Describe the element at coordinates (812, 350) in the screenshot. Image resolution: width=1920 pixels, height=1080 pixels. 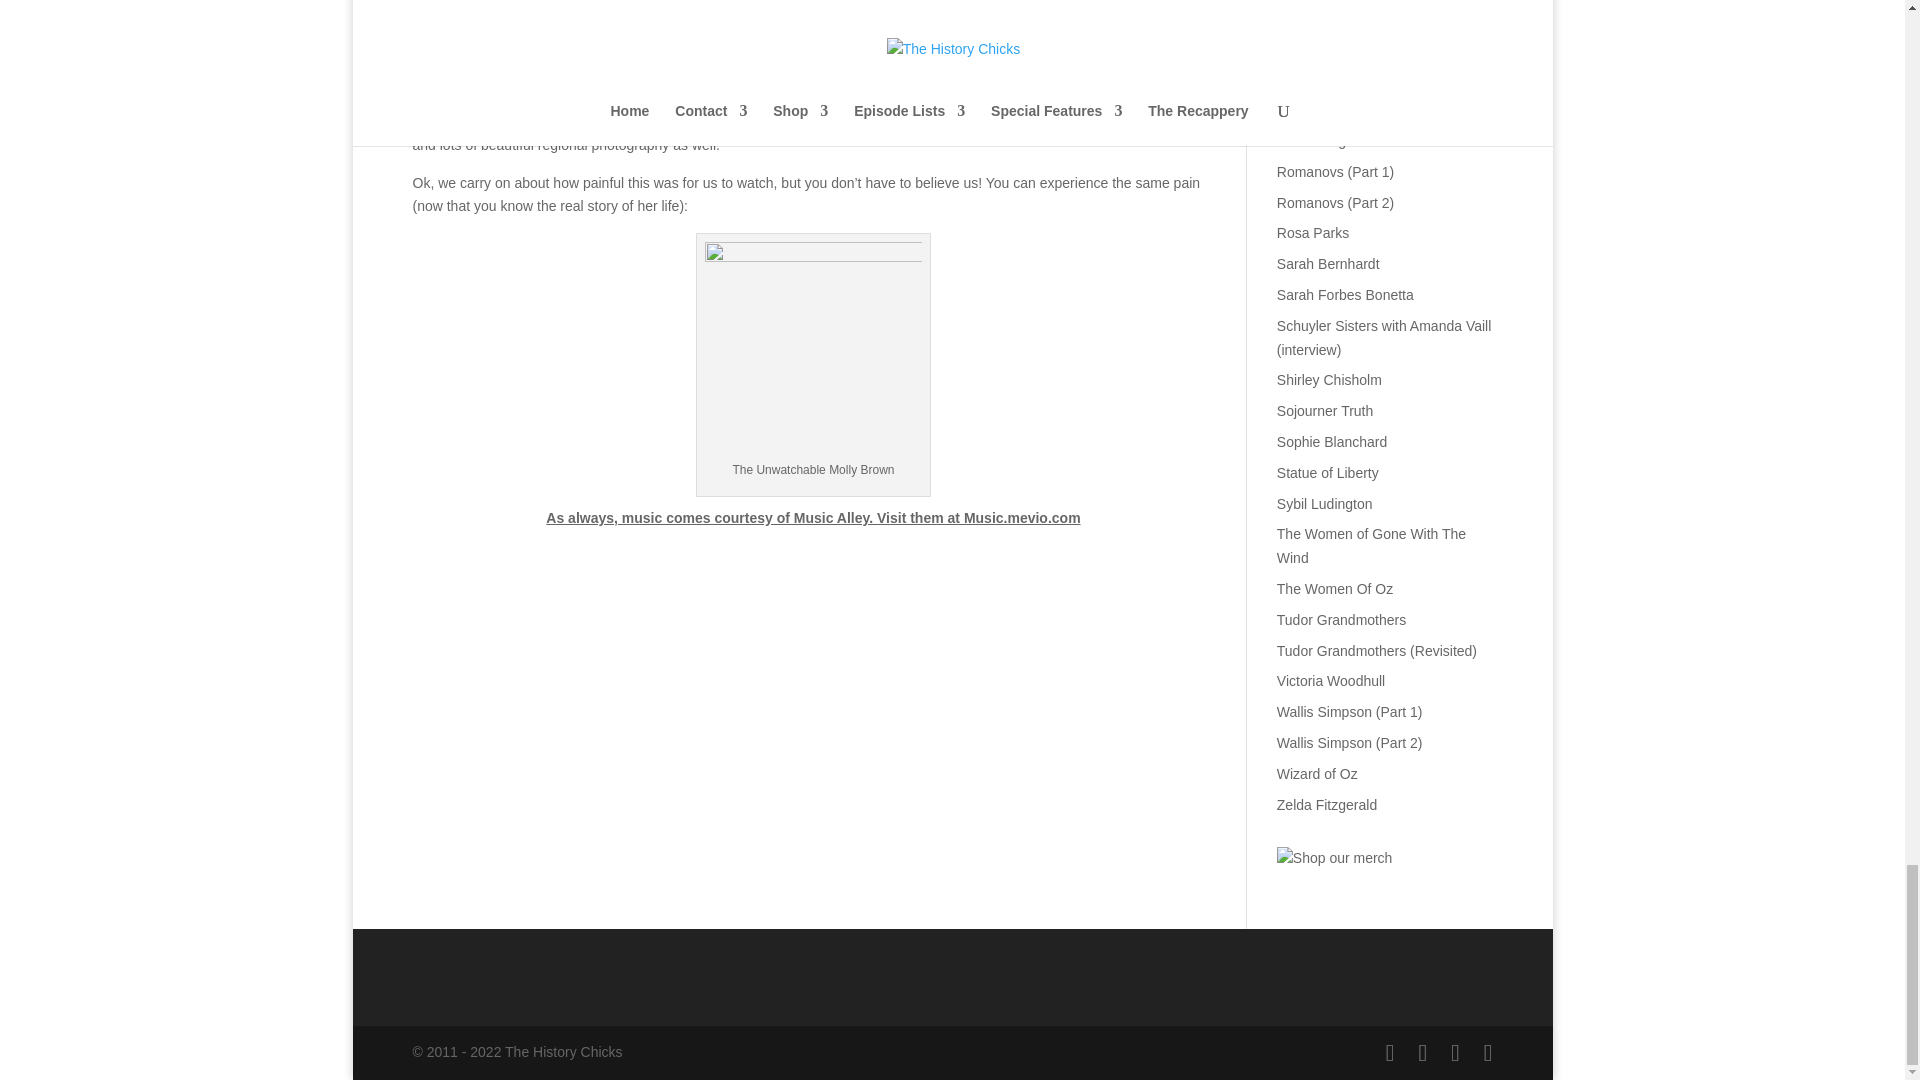
I see `MB Unsink movie` at that location.